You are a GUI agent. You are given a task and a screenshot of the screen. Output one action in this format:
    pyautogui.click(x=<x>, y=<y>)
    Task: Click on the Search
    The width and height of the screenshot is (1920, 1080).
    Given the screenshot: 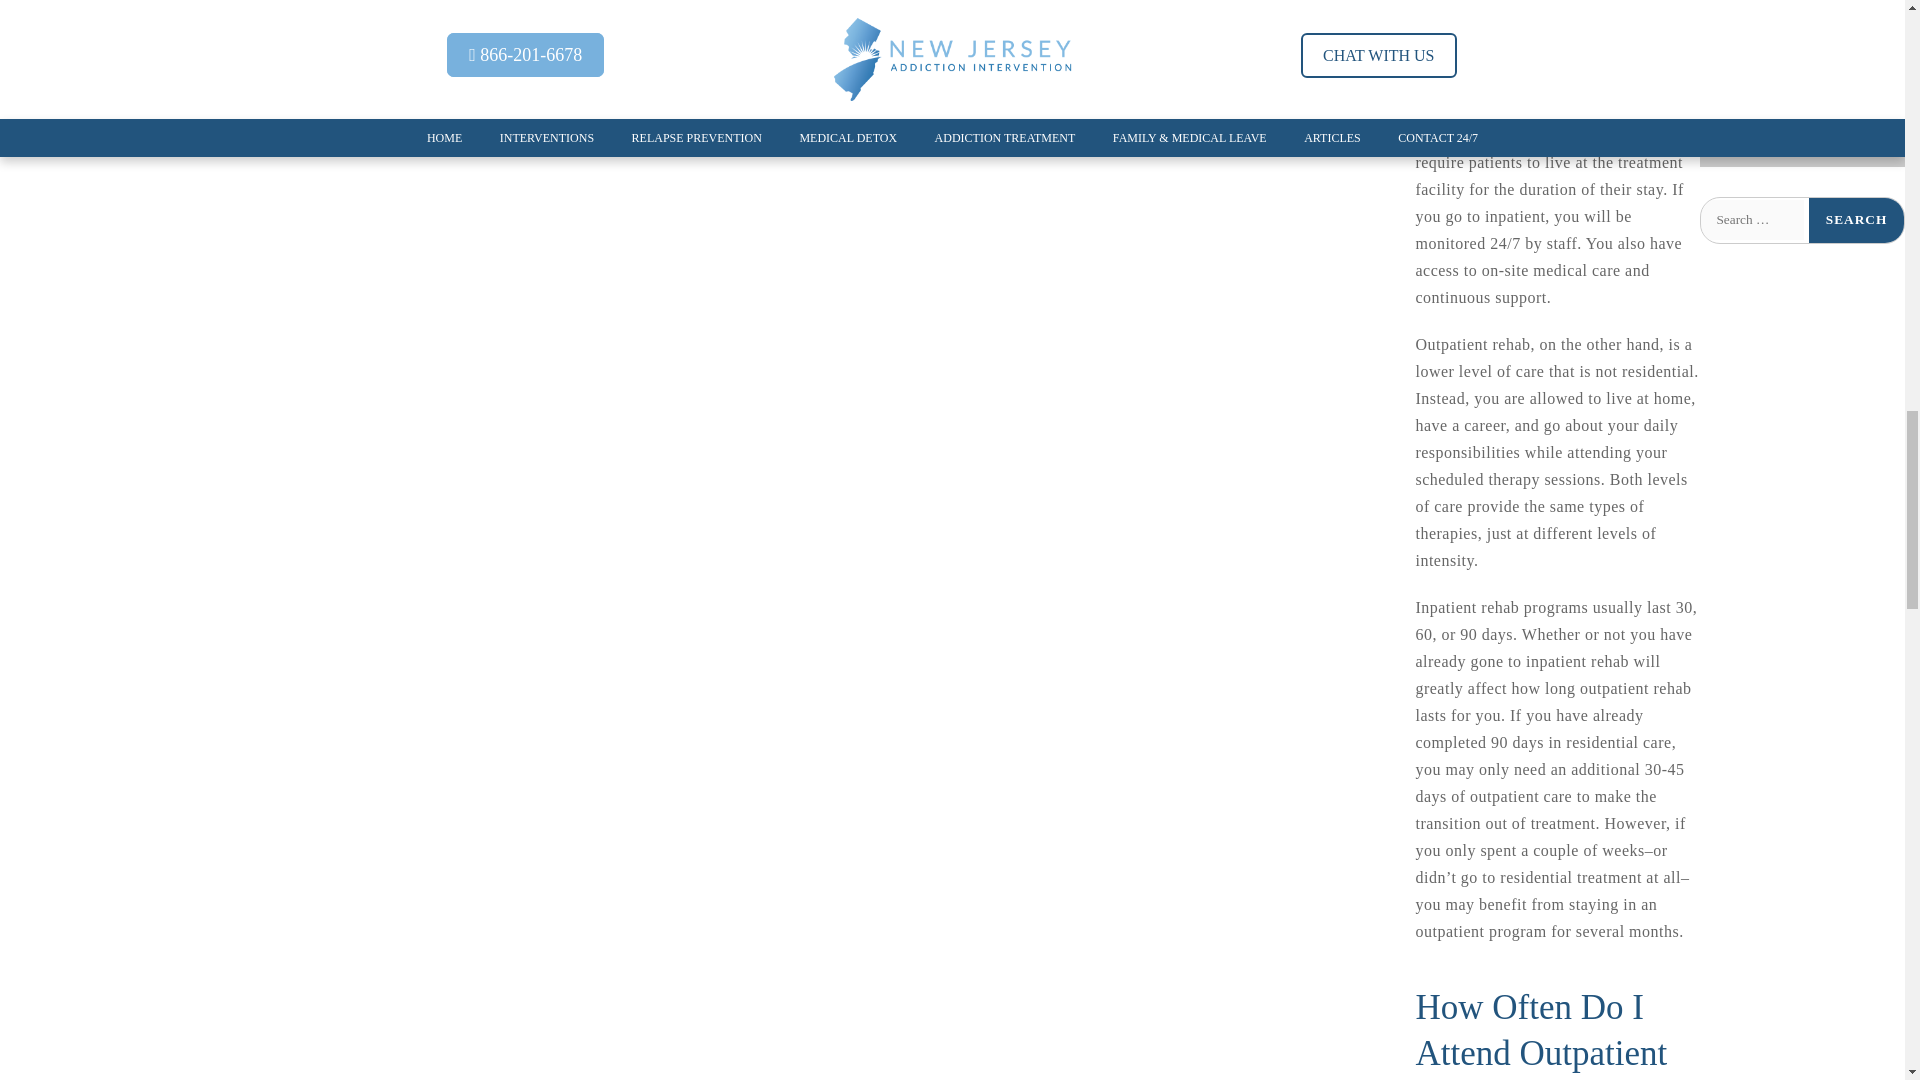 What is the action you would take?
    pyautogui.click(x=1856, y=220)
    